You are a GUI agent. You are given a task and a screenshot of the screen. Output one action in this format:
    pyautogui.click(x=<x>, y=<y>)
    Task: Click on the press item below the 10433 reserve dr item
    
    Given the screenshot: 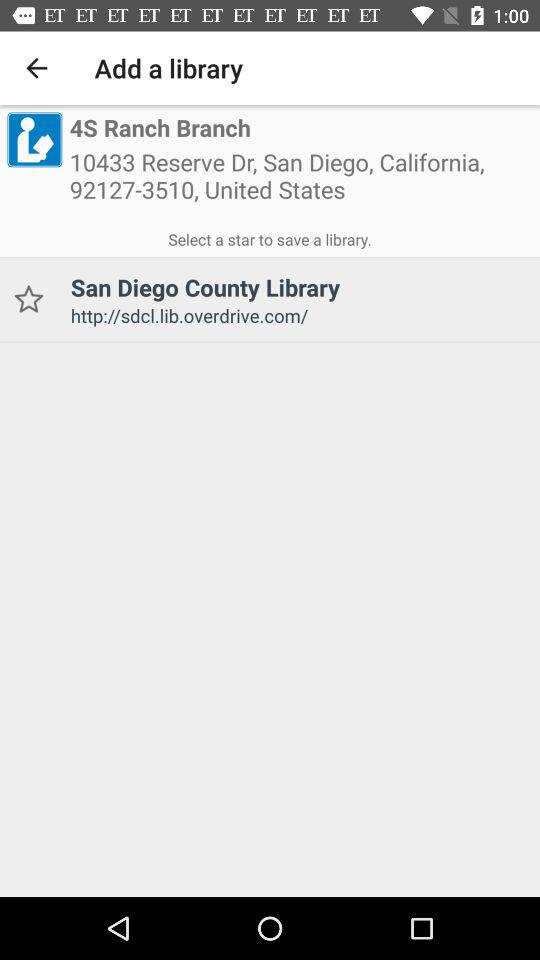 What is the action you would take?
    pyautogui.click(x=270, y=236)
    